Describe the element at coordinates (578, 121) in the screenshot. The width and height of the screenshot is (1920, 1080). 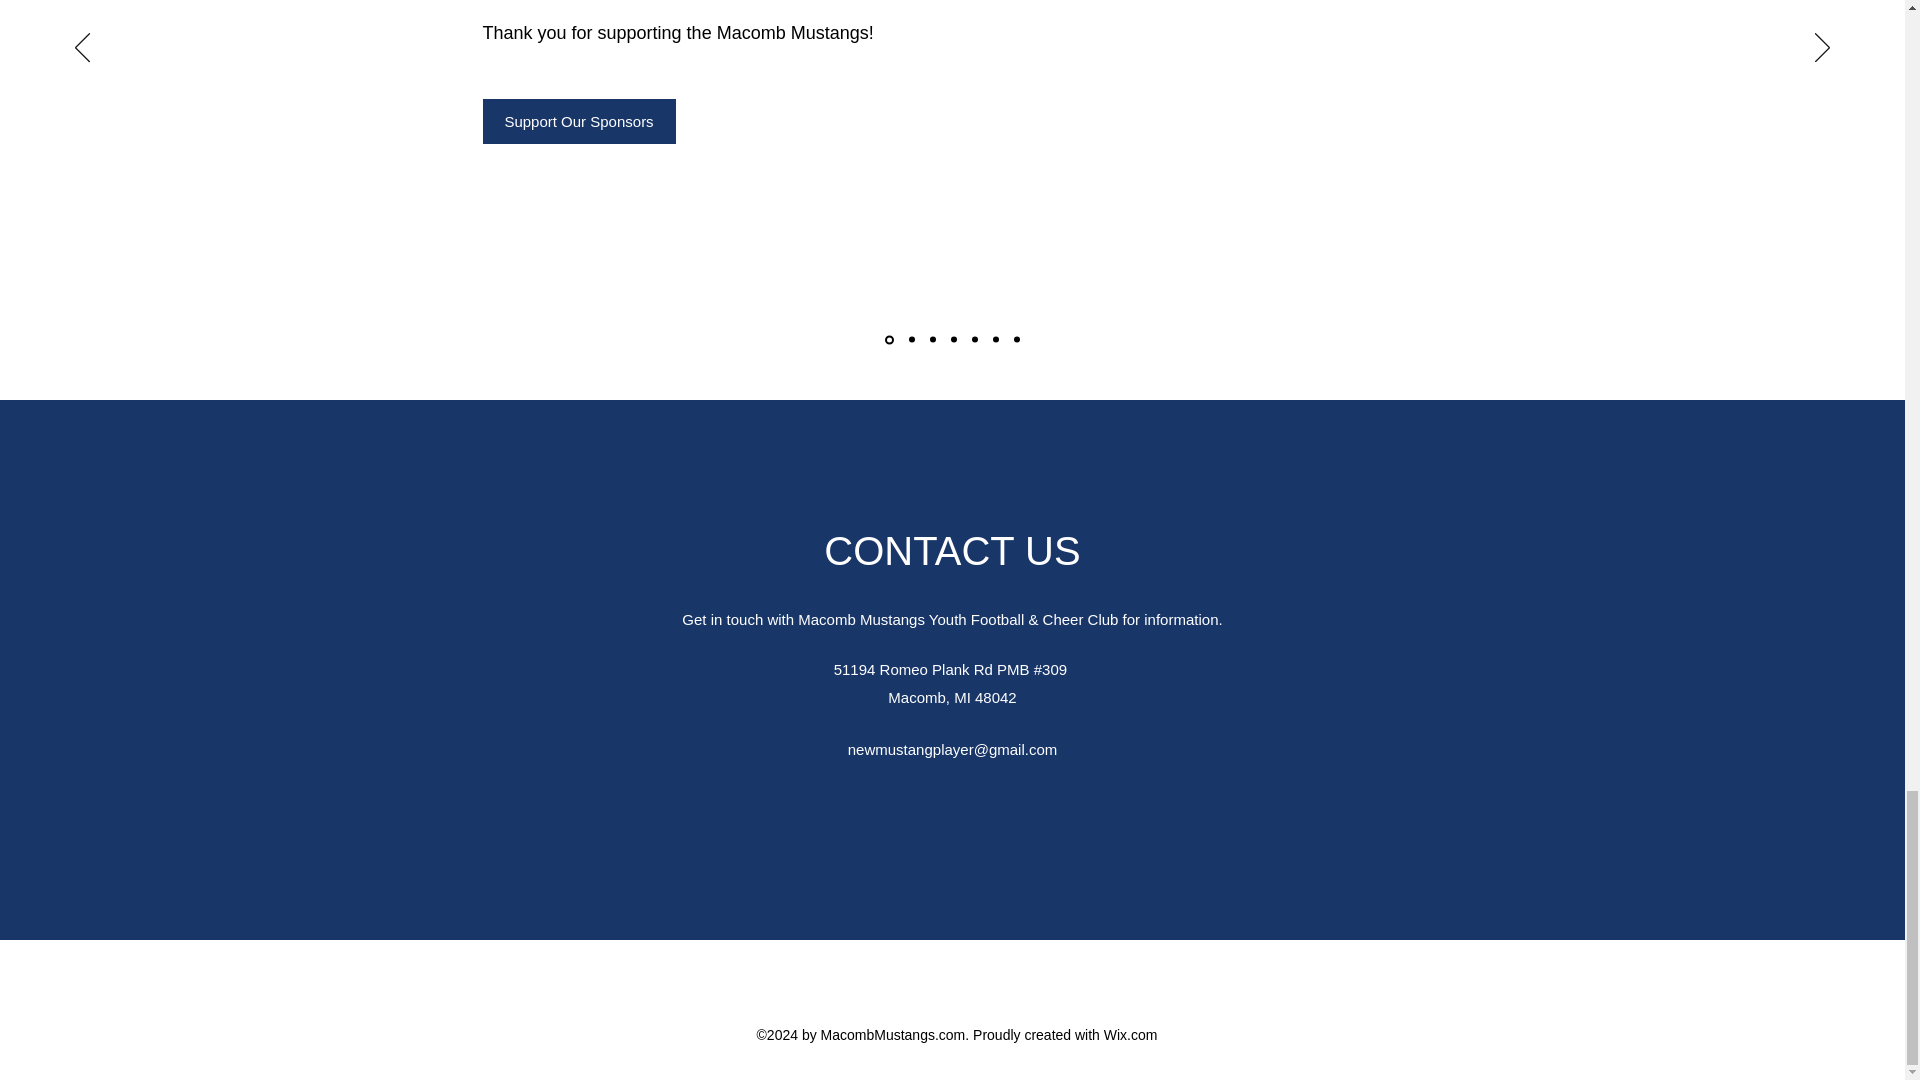
I see `Support Our Sponsors` at that location.